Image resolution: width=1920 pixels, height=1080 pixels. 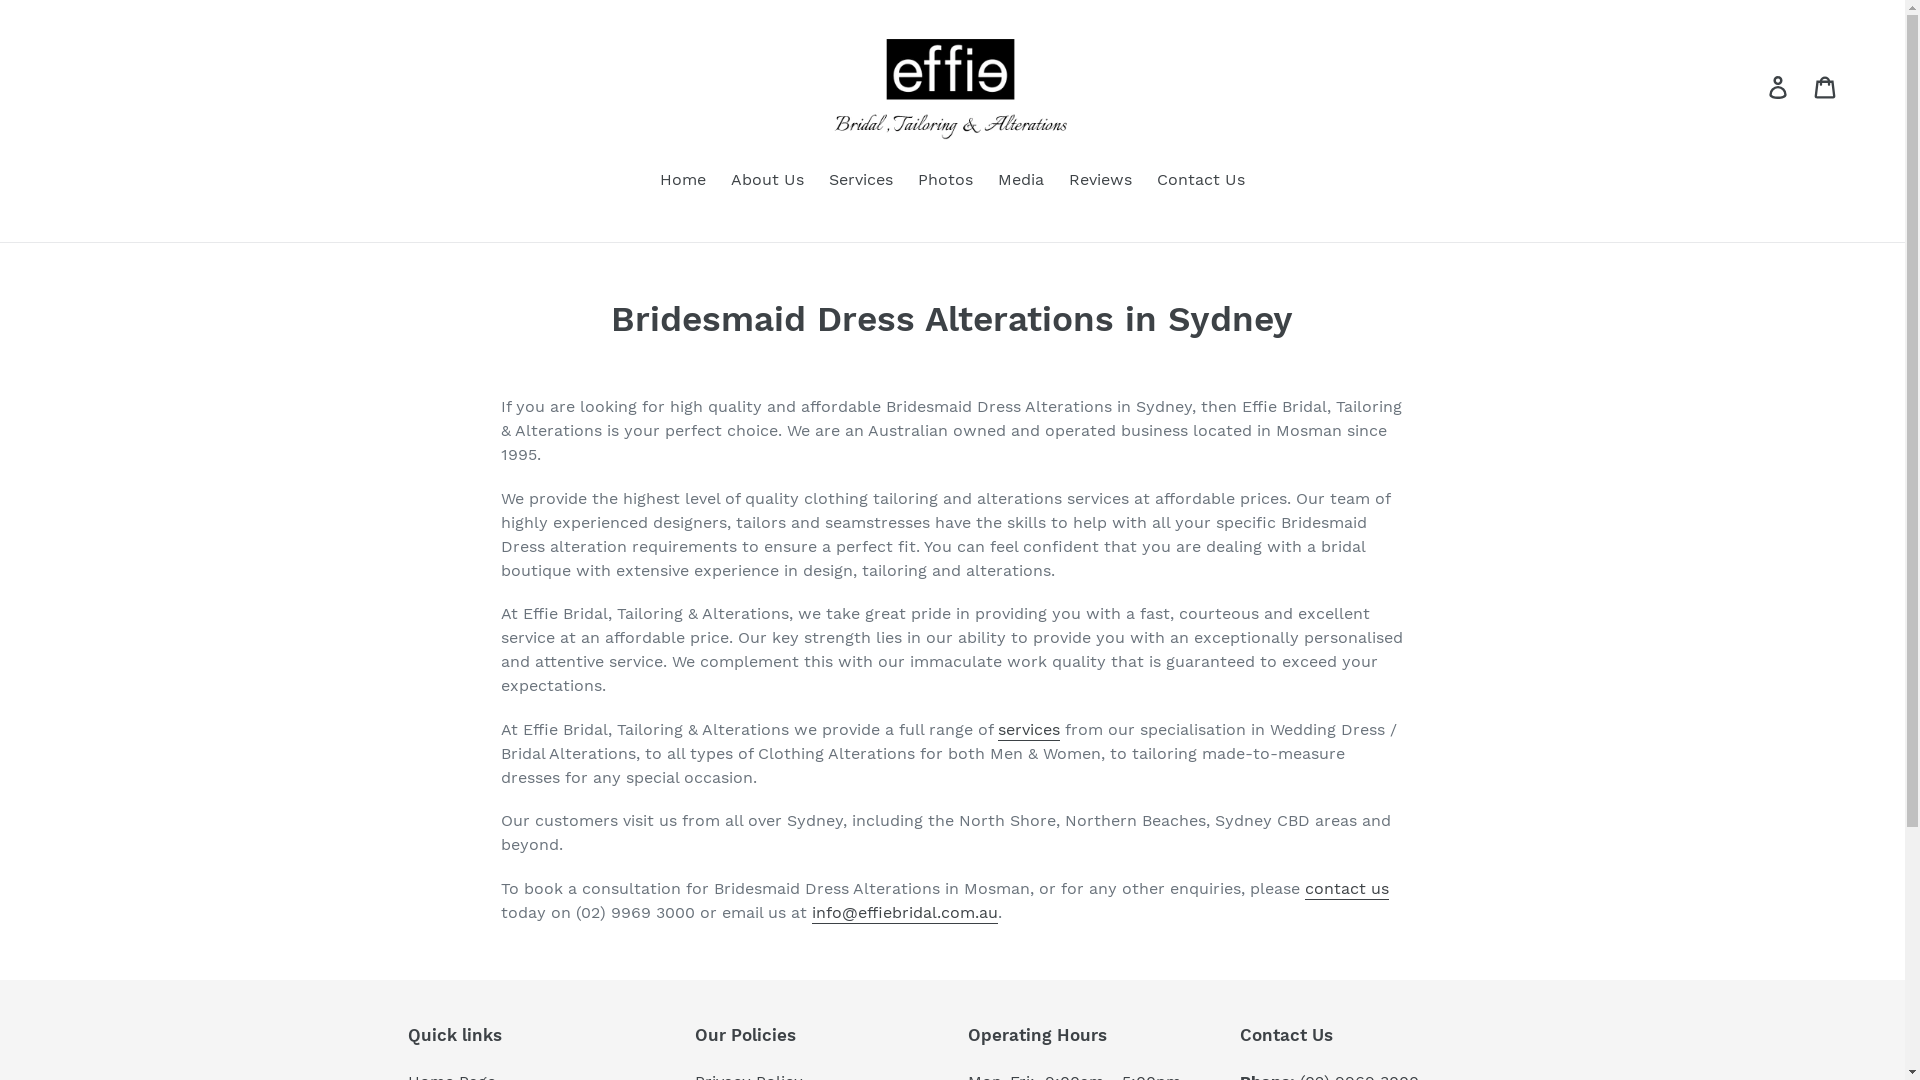 What do you see at coordinates (683, 182) in the screenshot?
I see `Home` at bounding box center [683, 182].